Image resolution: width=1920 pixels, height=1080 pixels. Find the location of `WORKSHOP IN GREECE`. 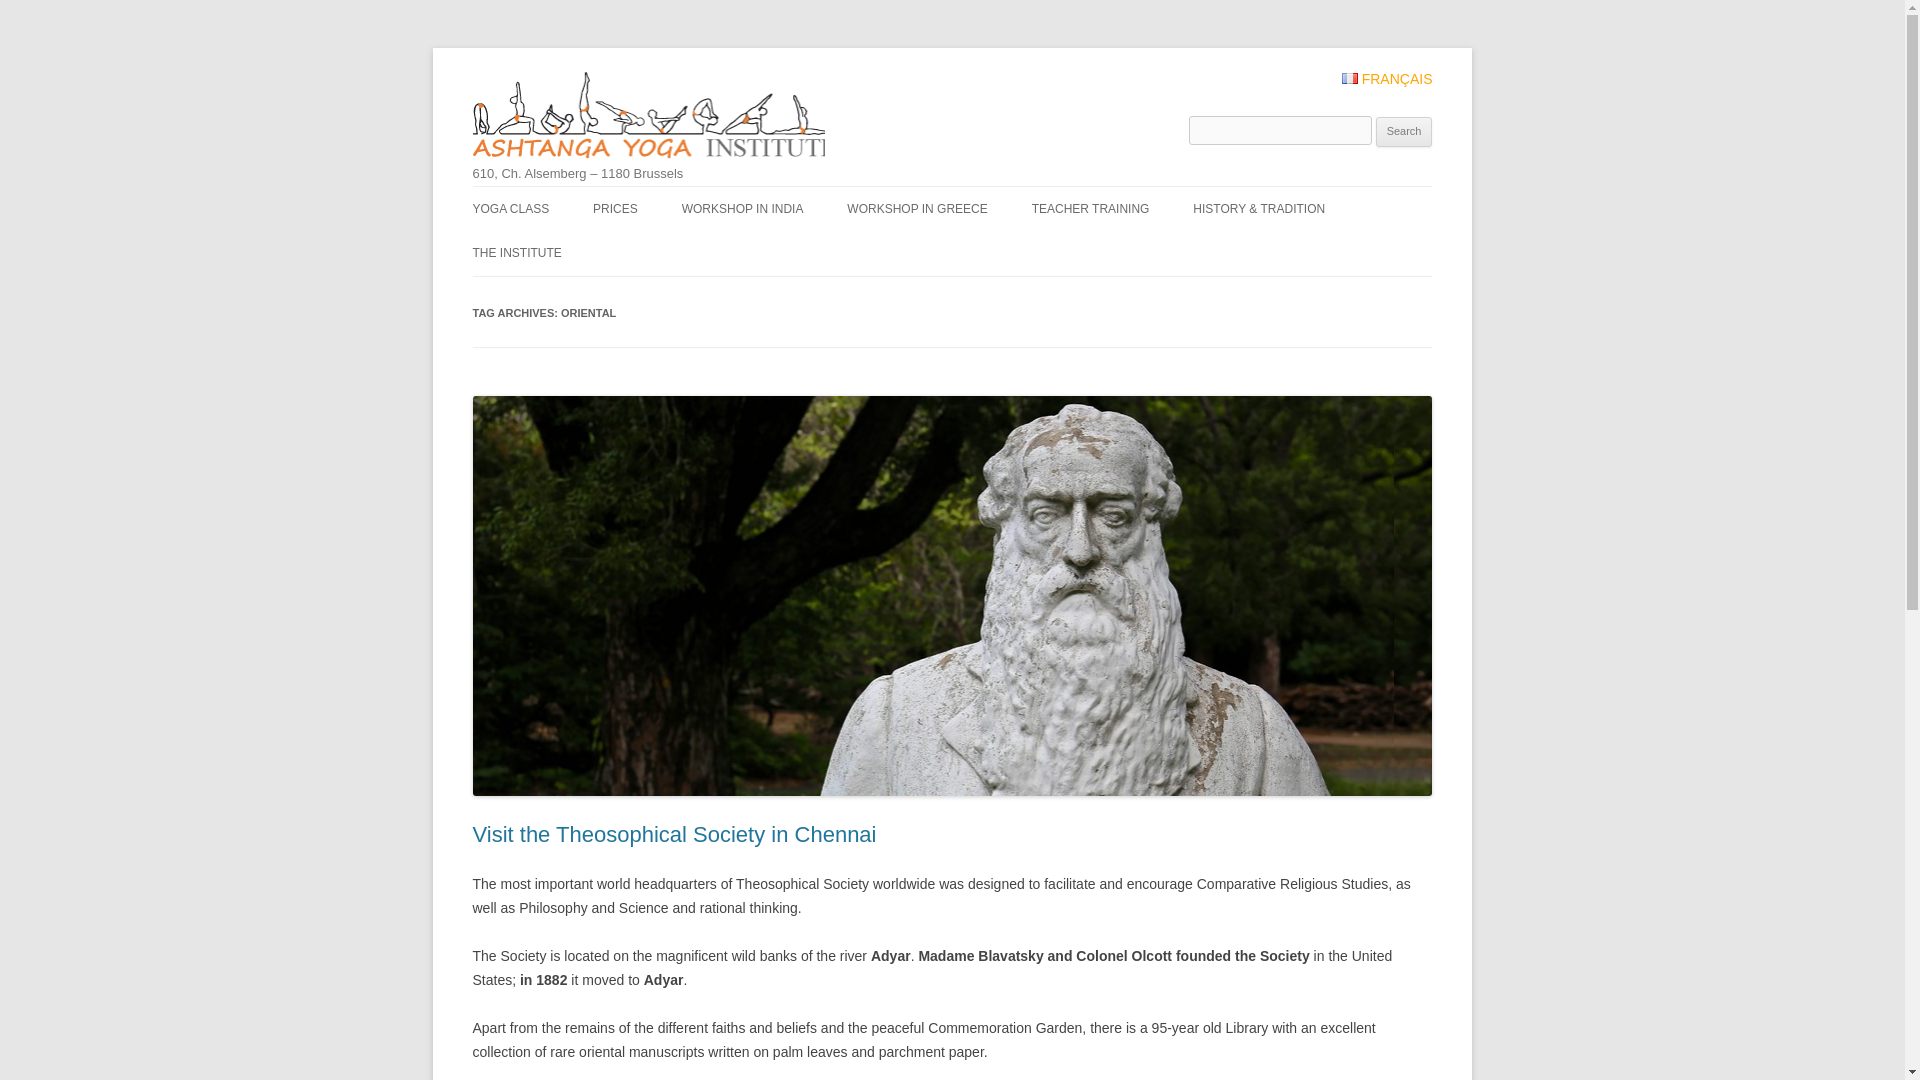

WORKSHOP IN GREECE is located at coordinates (916, 208).